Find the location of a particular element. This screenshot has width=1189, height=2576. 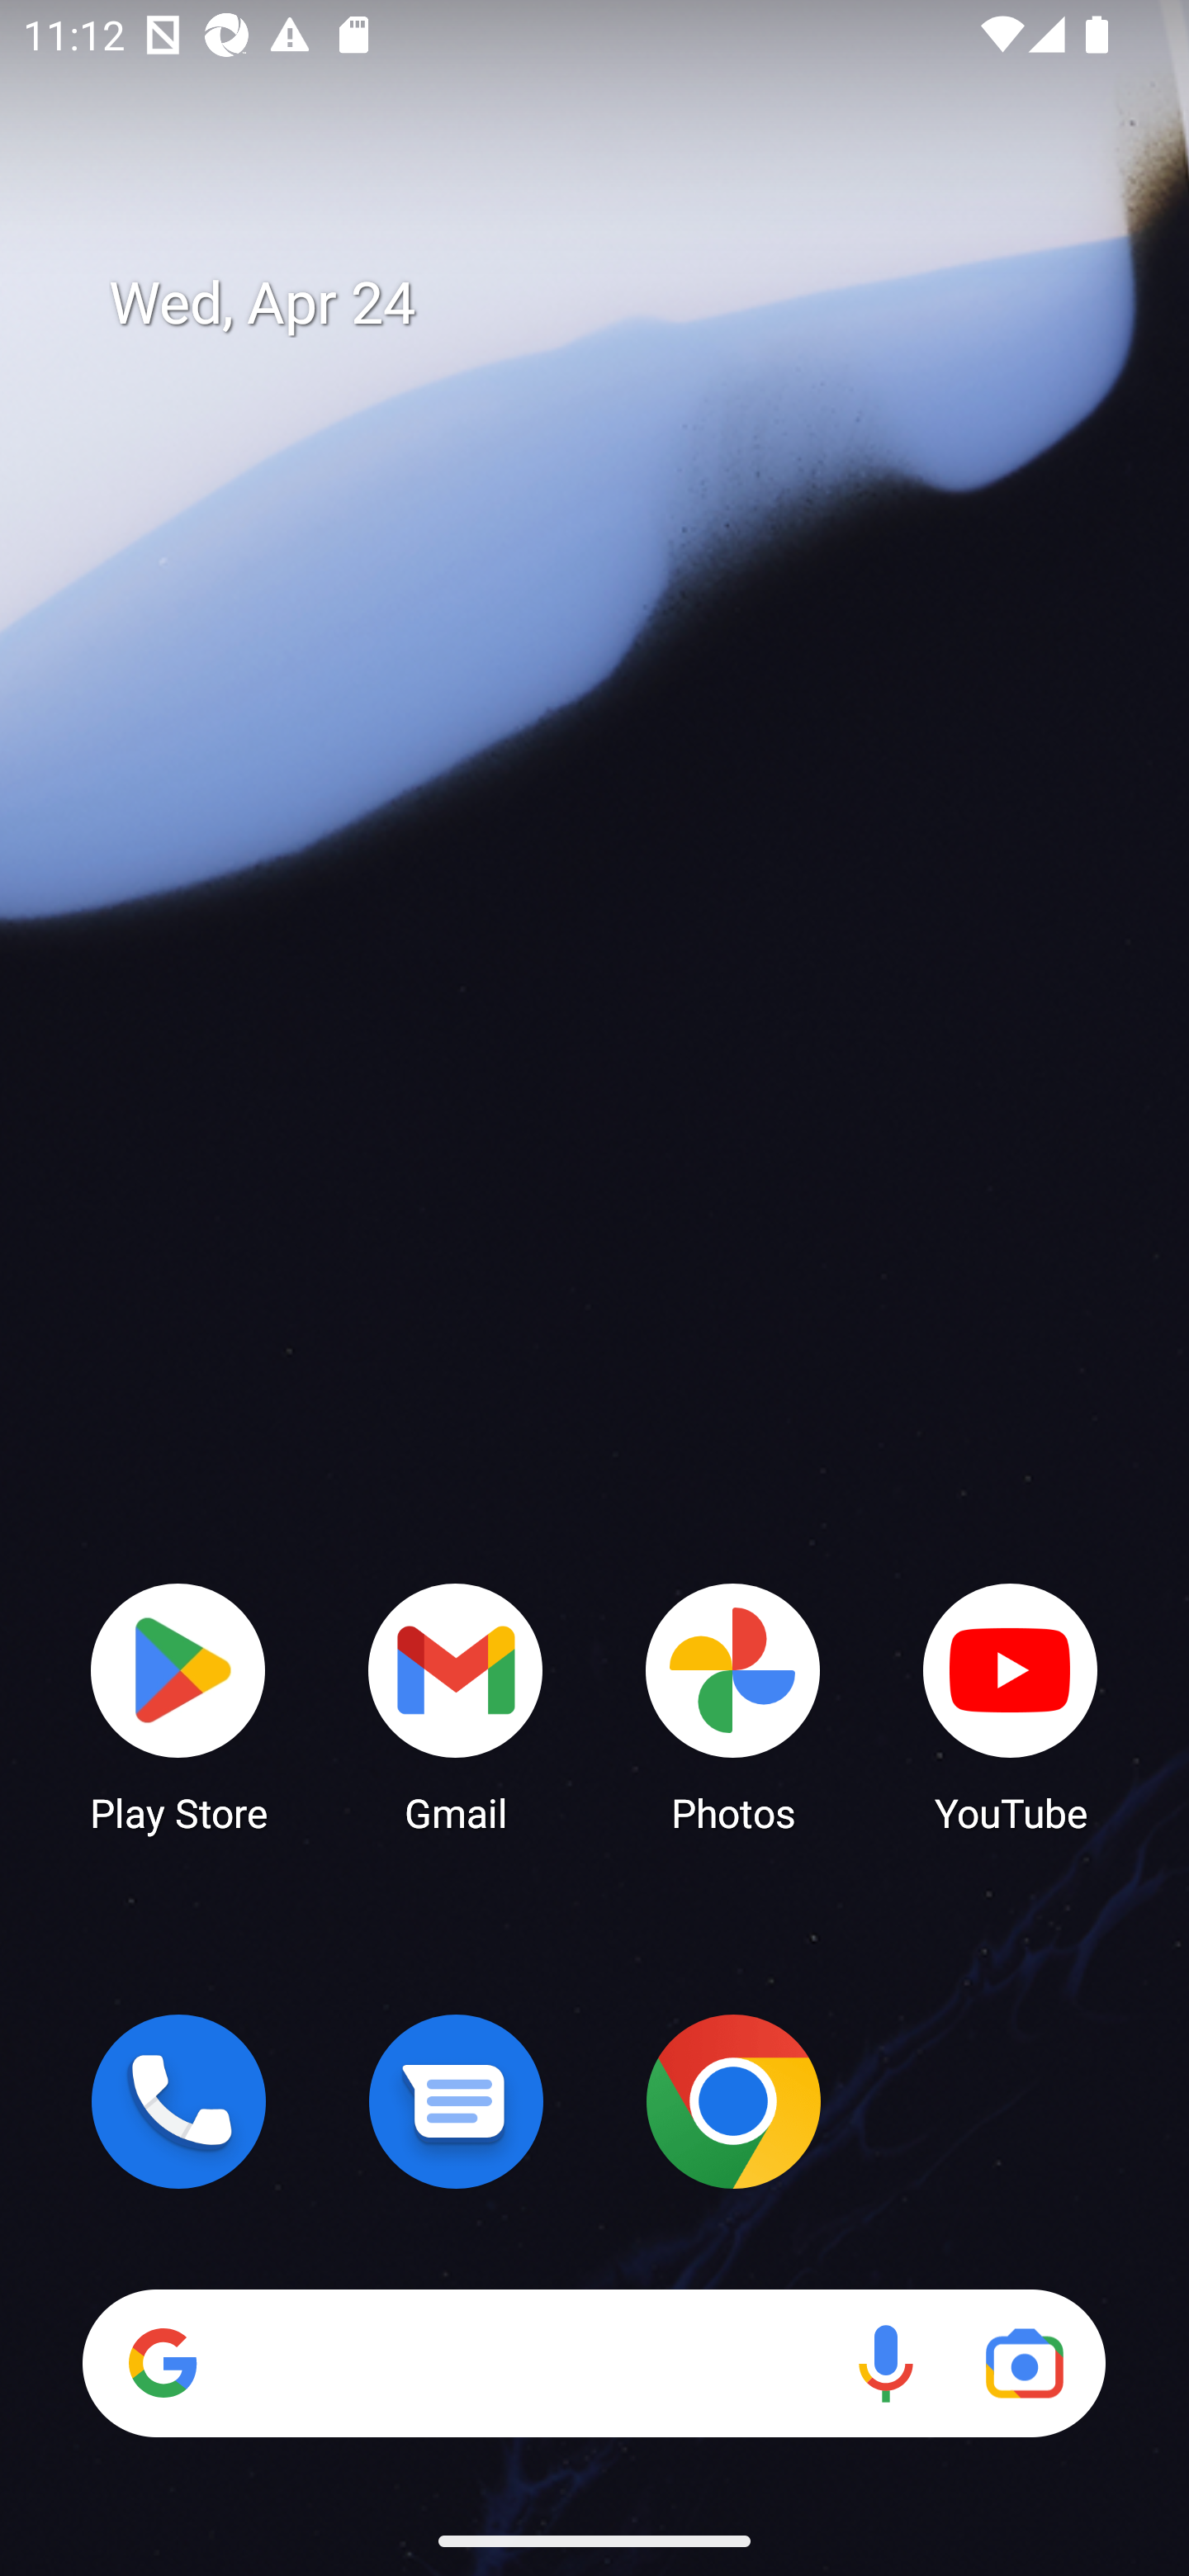

Google Lens is located at coordinates (1024, 2363).